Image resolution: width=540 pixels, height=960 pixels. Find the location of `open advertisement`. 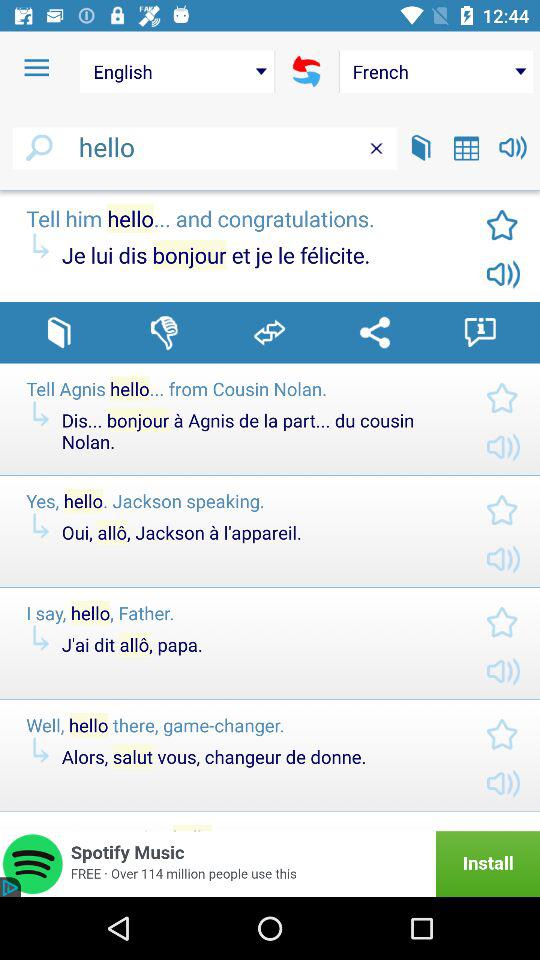

open advertisement is located at coordinates (270, 864).